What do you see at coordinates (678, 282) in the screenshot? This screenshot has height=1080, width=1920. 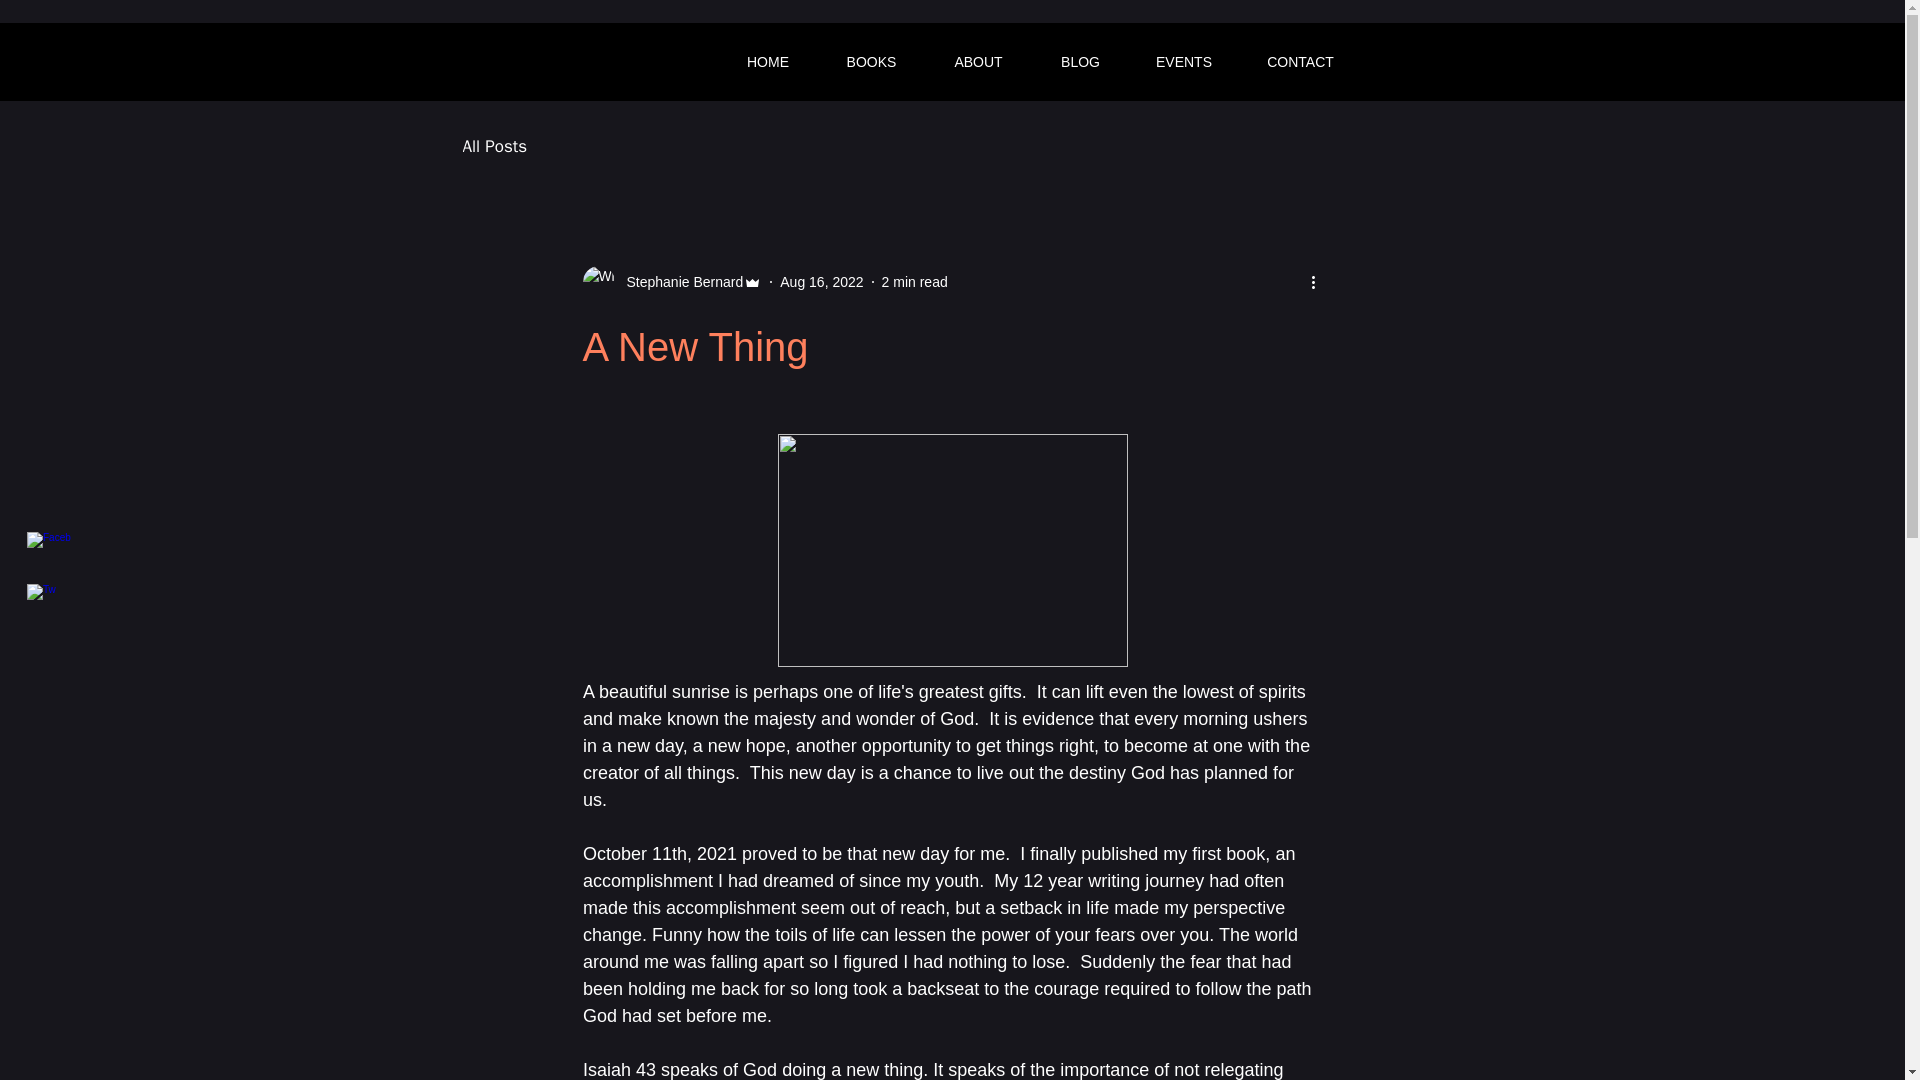 I see `Stephanie Bernard` at bounding box center [678, 282].